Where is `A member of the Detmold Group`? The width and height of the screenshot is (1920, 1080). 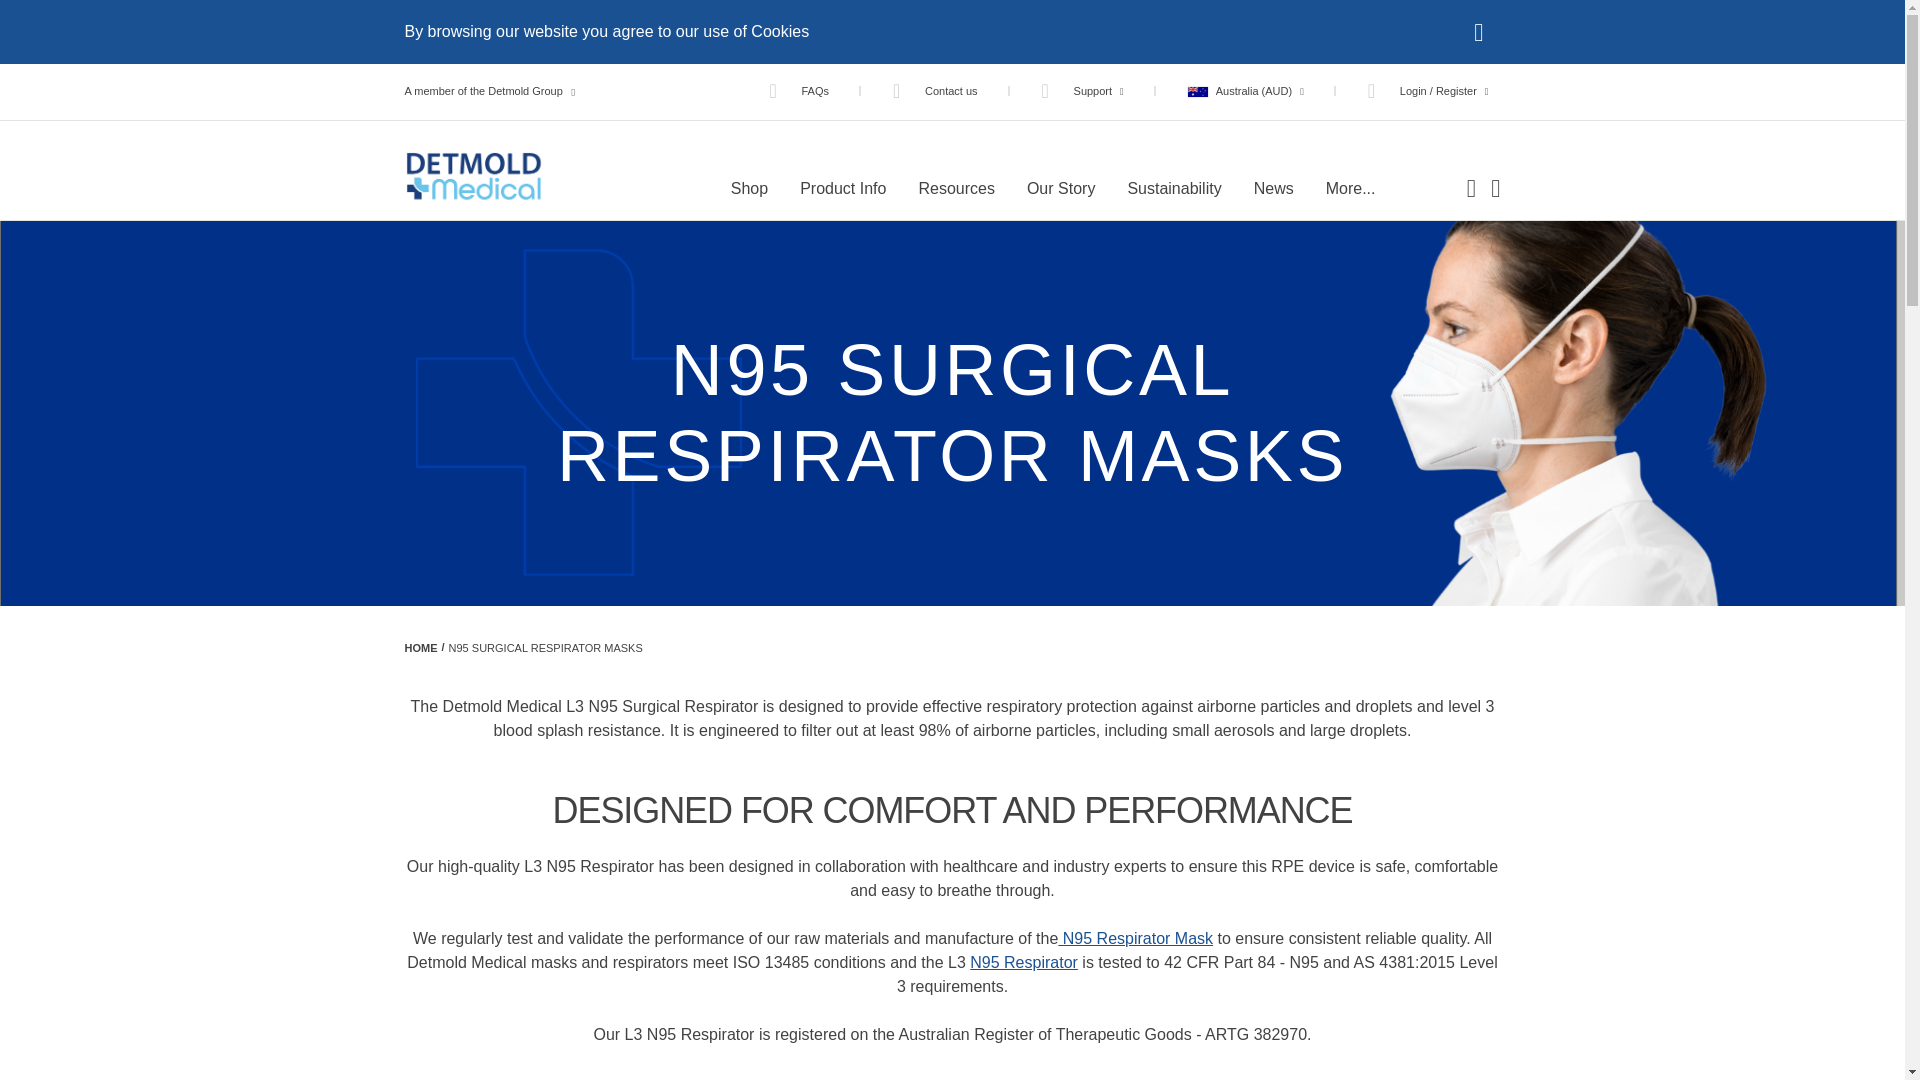 A member of the Detmold Group is located at coordinates (488, 91).